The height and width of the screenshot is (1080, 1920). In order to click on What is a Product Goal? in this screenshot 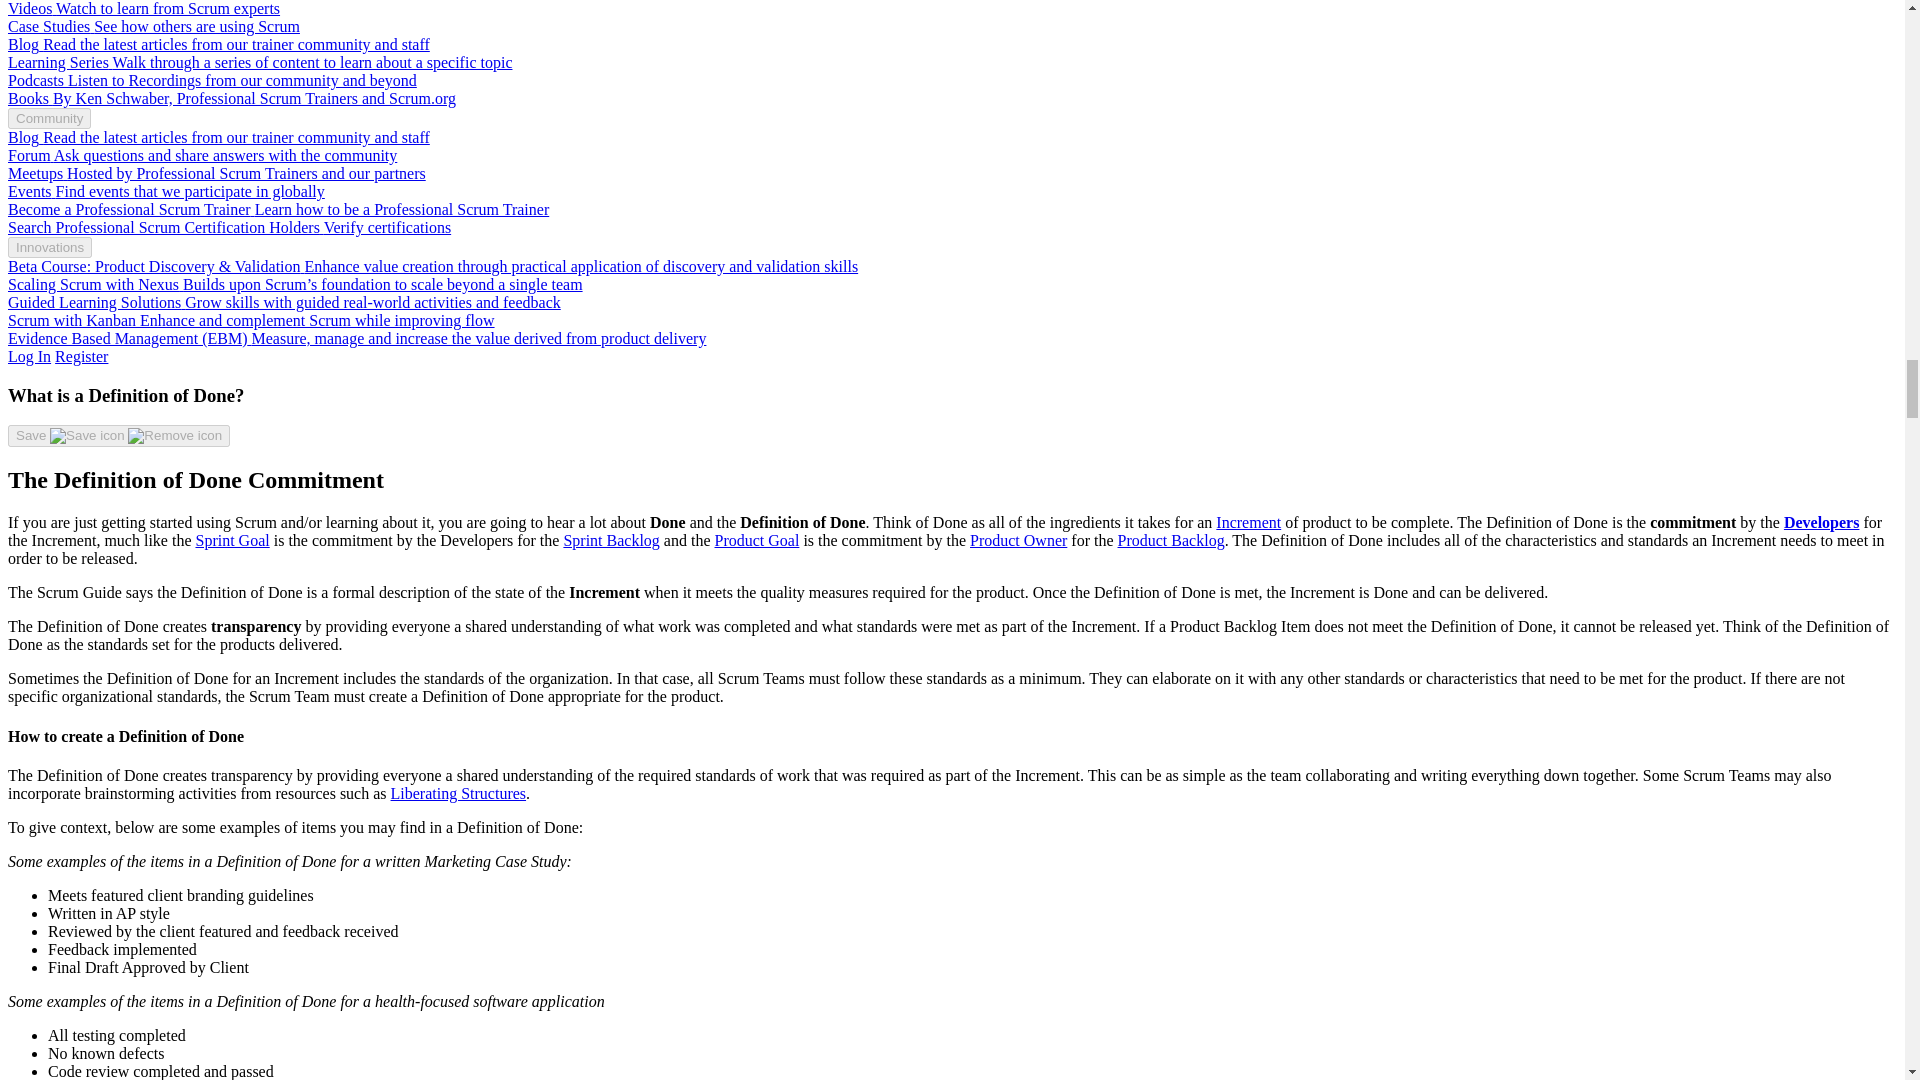, I will do `click(756, 540)`.